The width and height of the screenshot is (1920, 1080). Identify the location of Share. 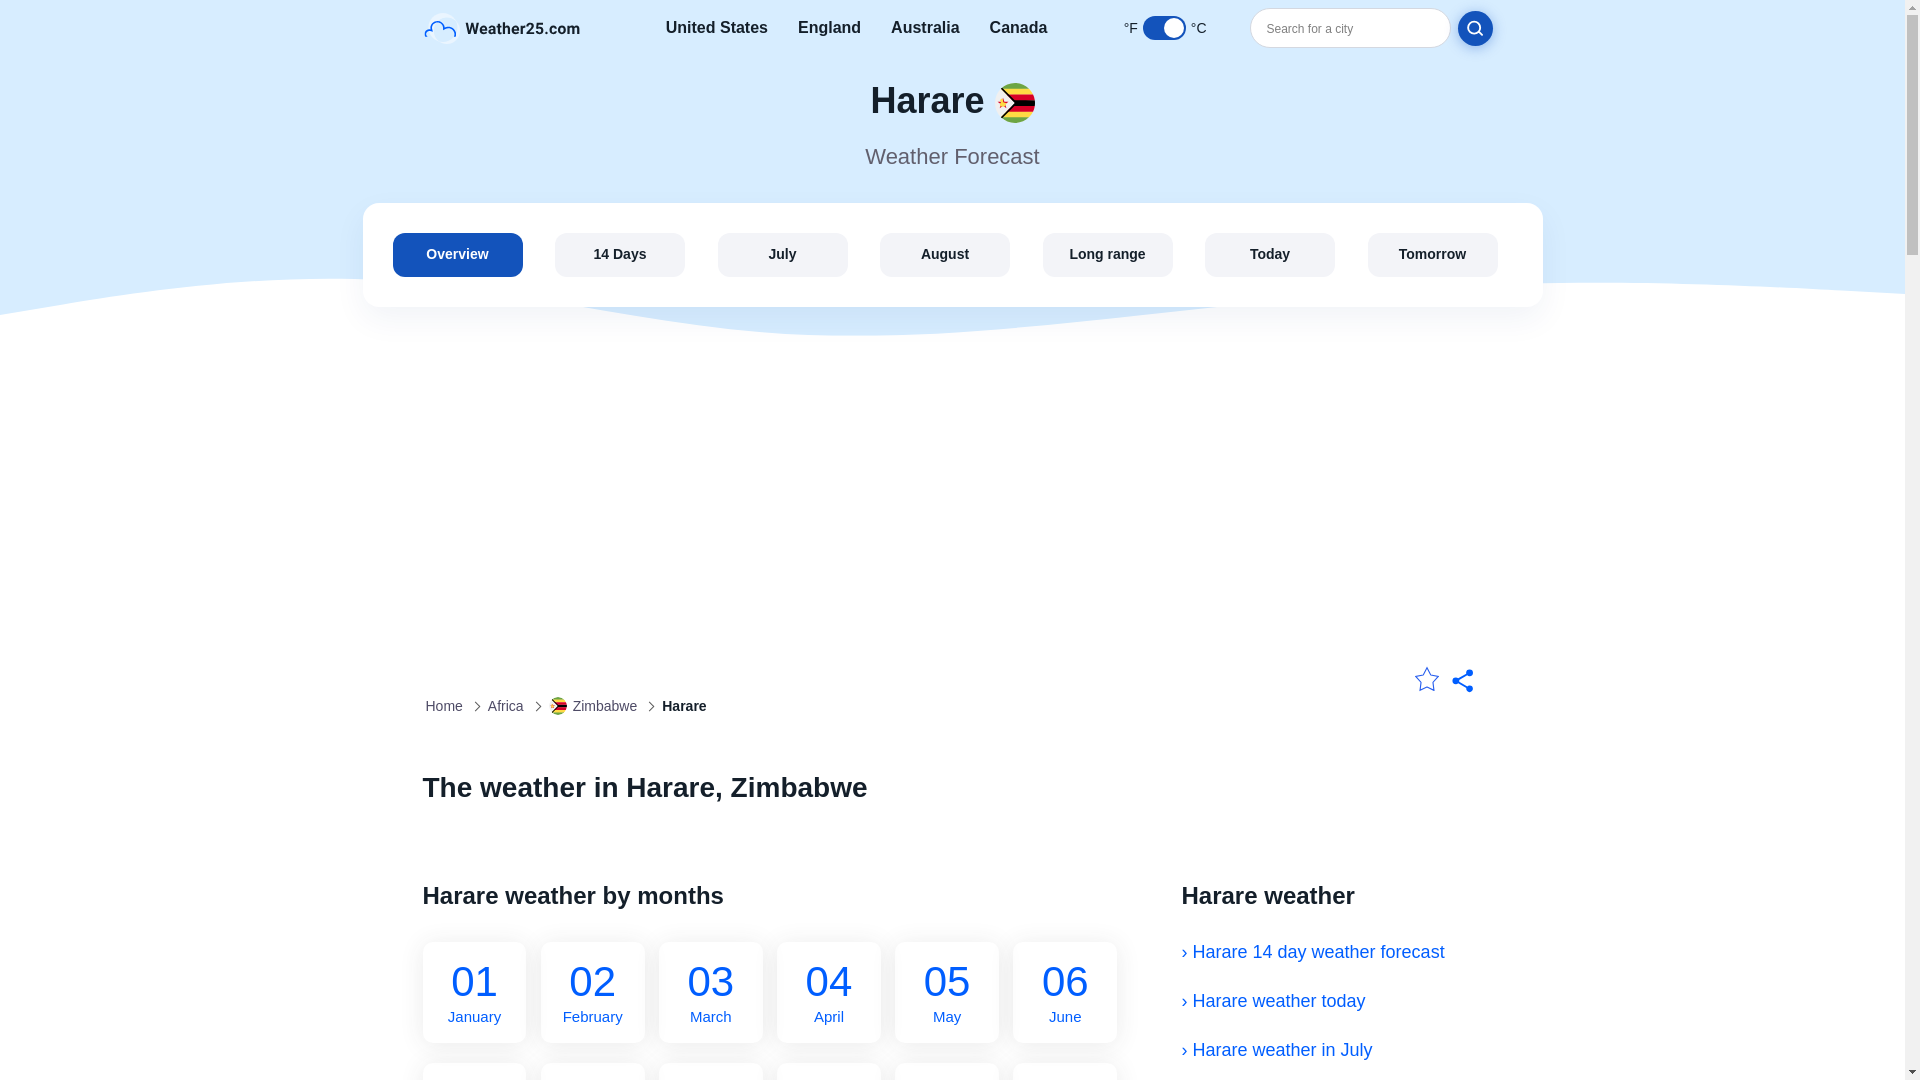
(1106, 254).